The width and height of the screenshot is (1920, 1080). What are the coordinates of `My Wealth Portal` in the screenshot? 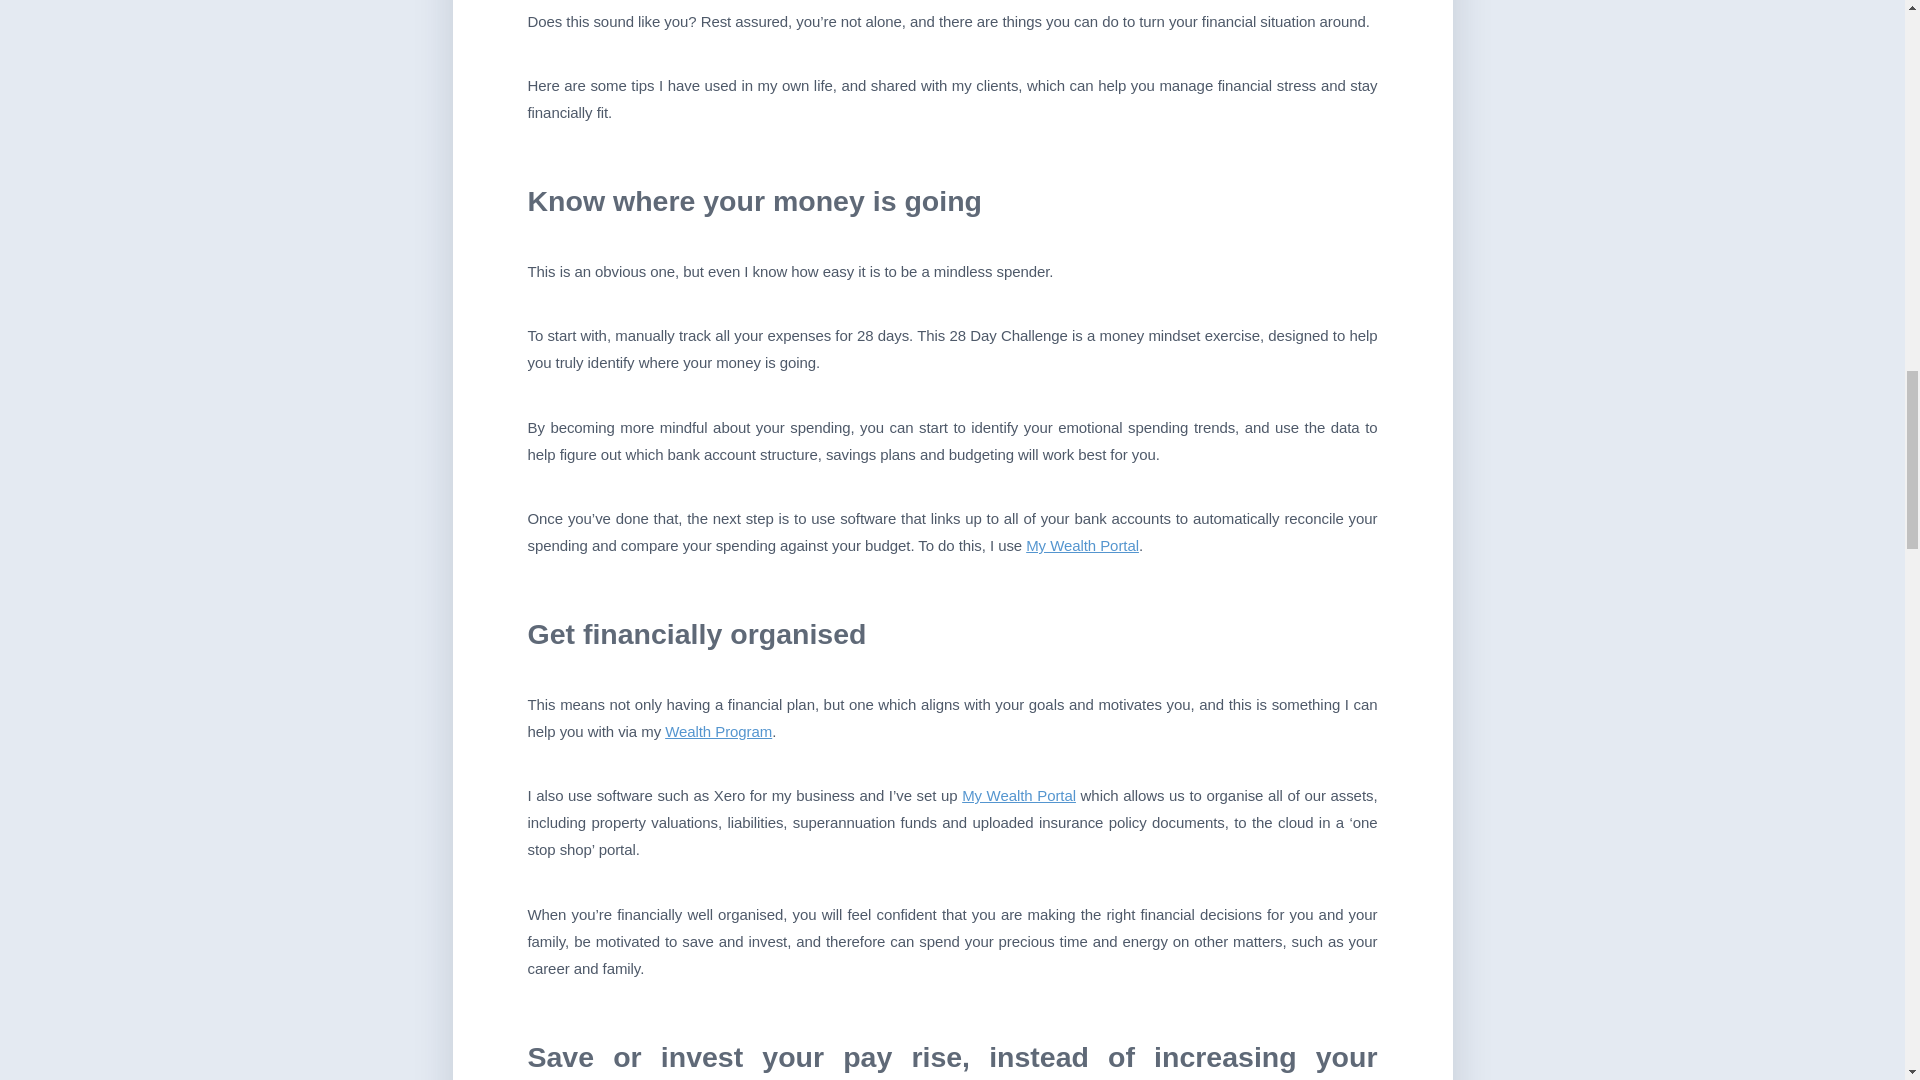 It's located at (1018, 795).